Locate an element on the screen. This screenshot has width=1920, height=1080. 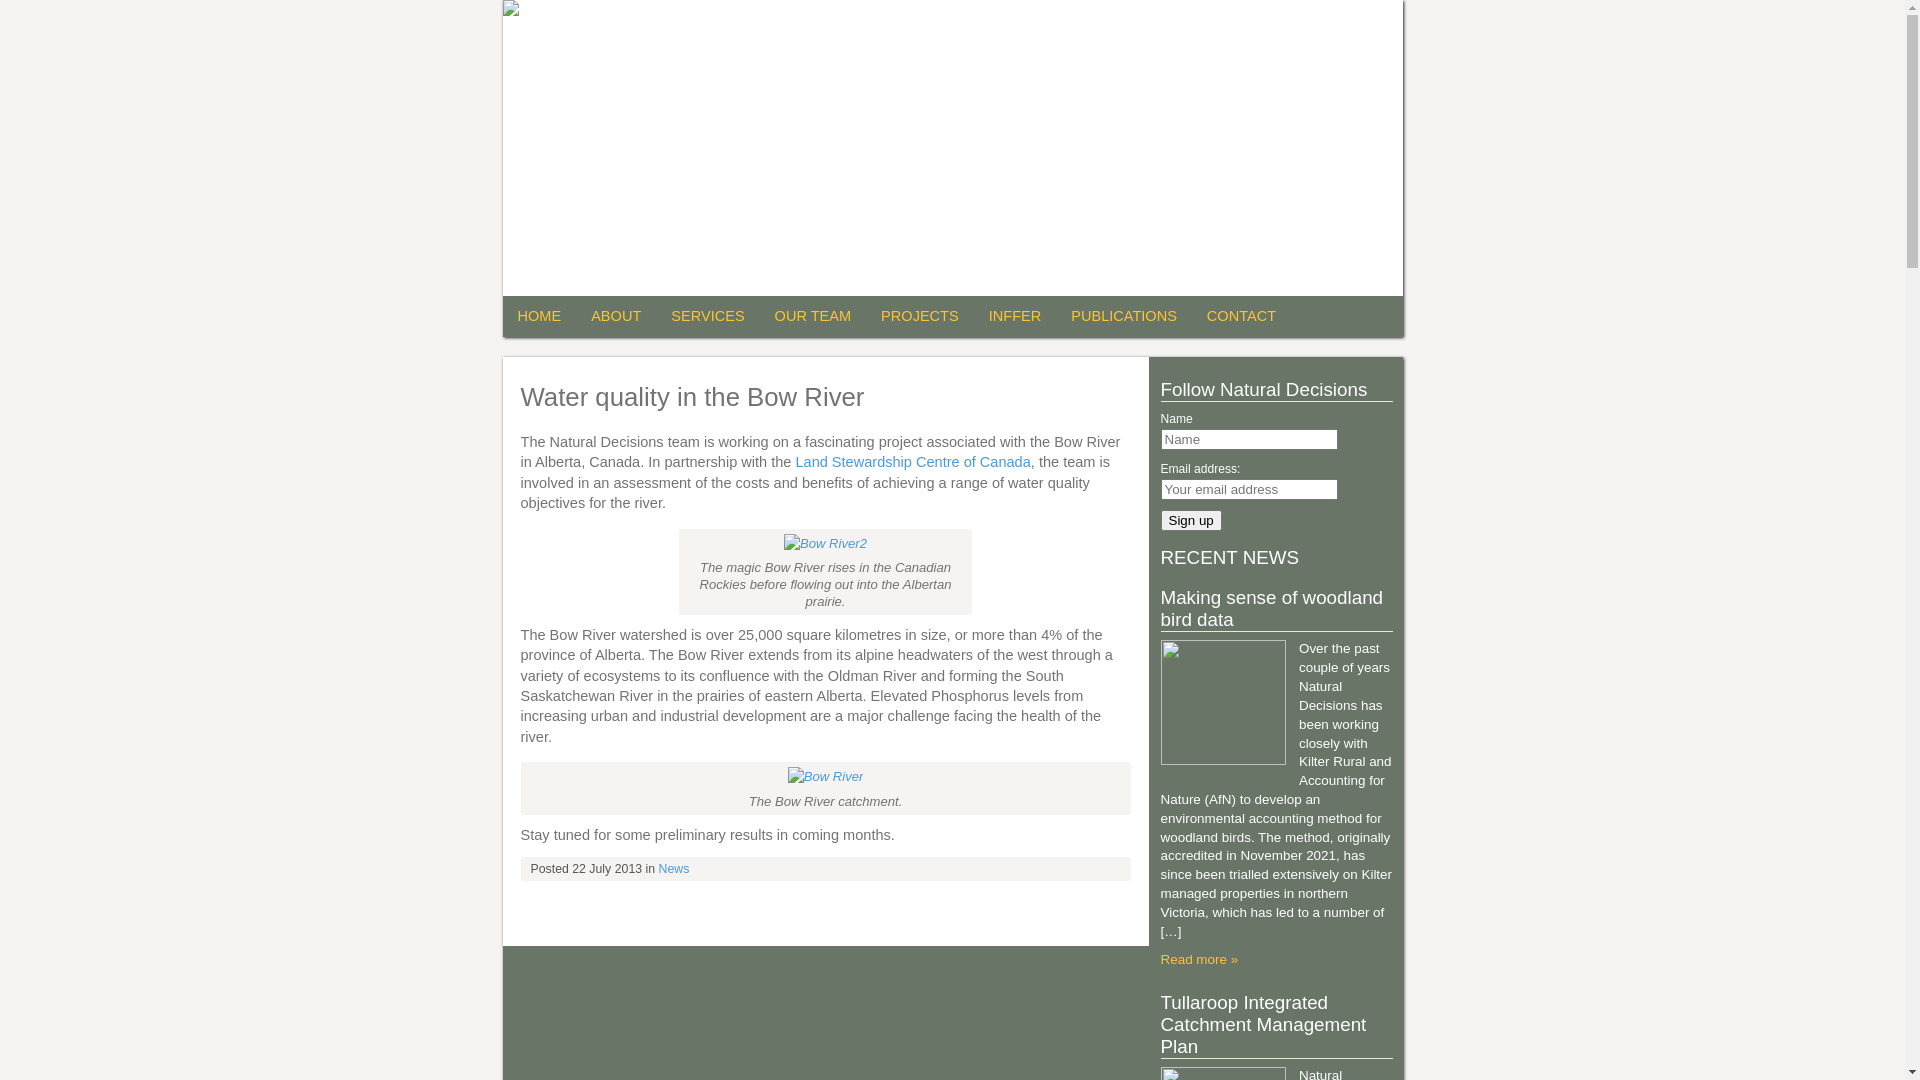
HOME is located at coordinates (539, 316).